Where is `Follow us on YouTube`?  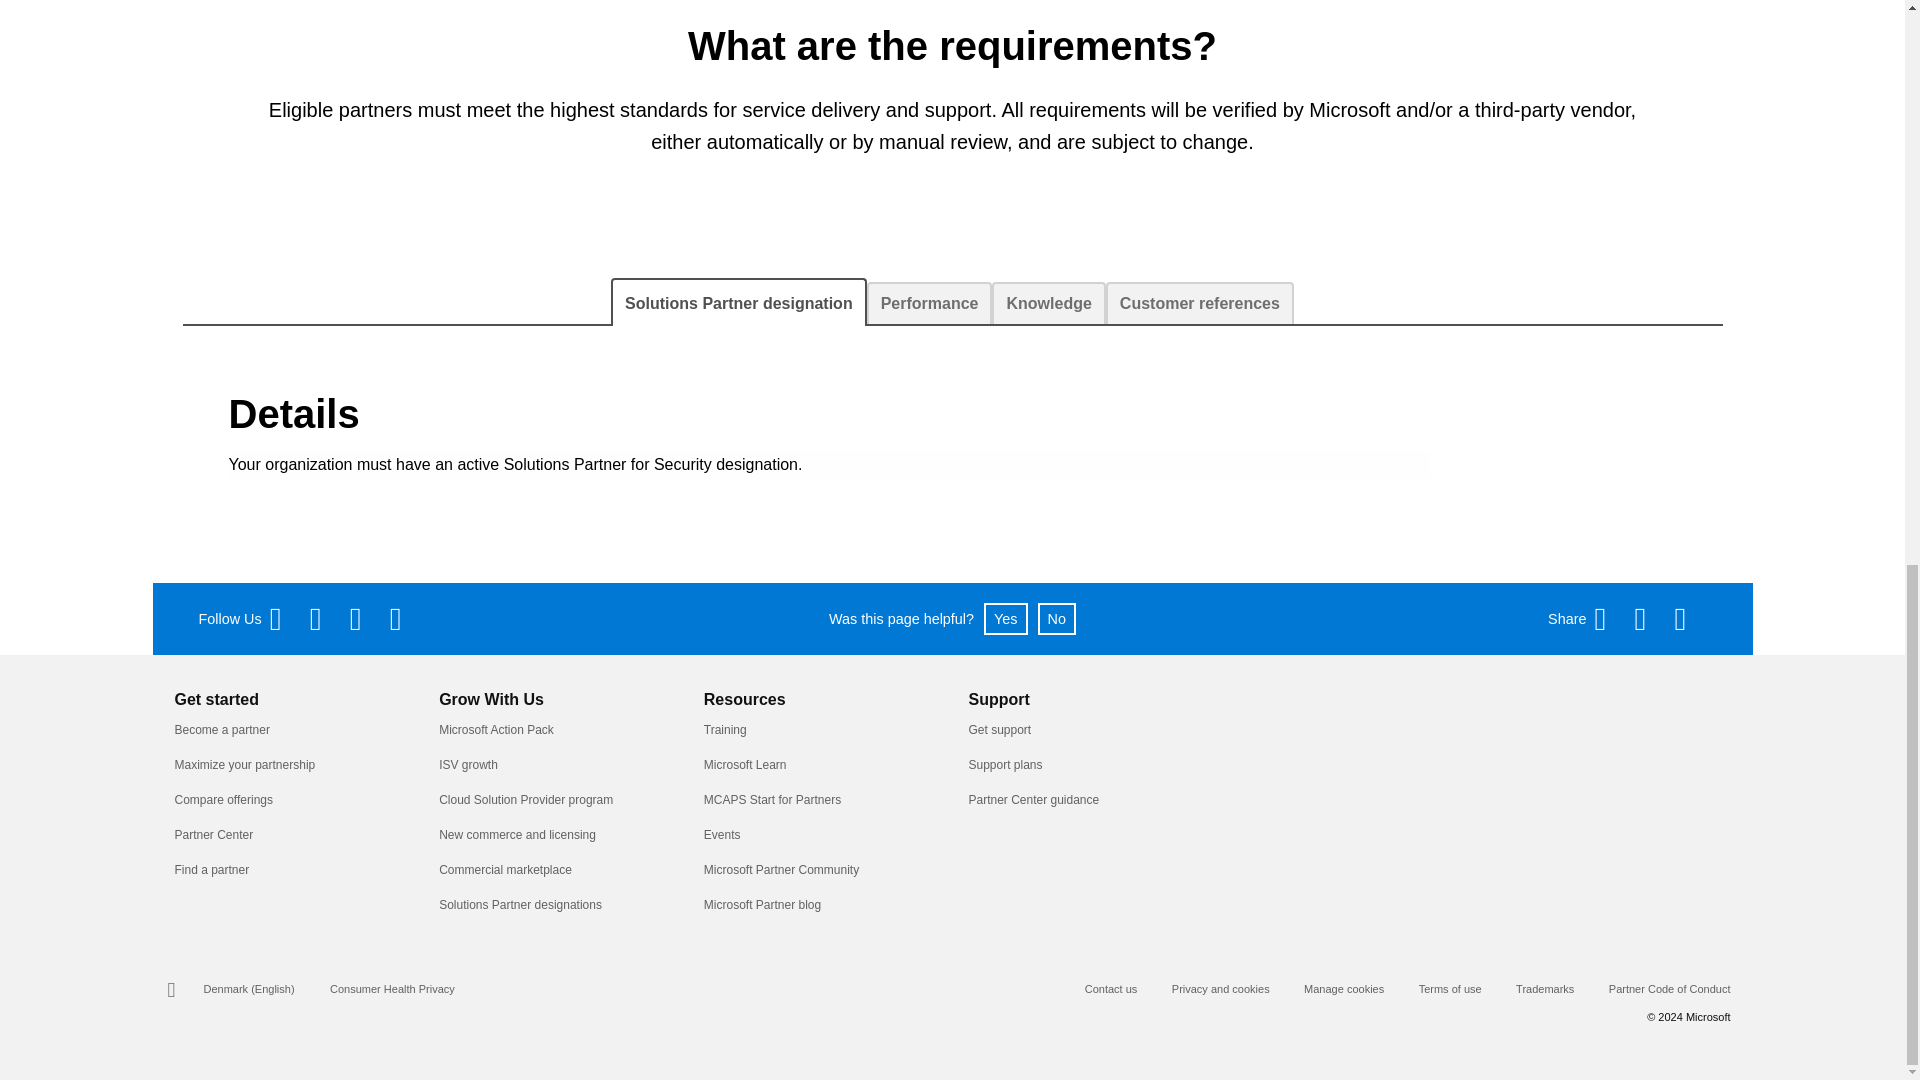
Follow us on YouTube is located at coordinates (366, 618).